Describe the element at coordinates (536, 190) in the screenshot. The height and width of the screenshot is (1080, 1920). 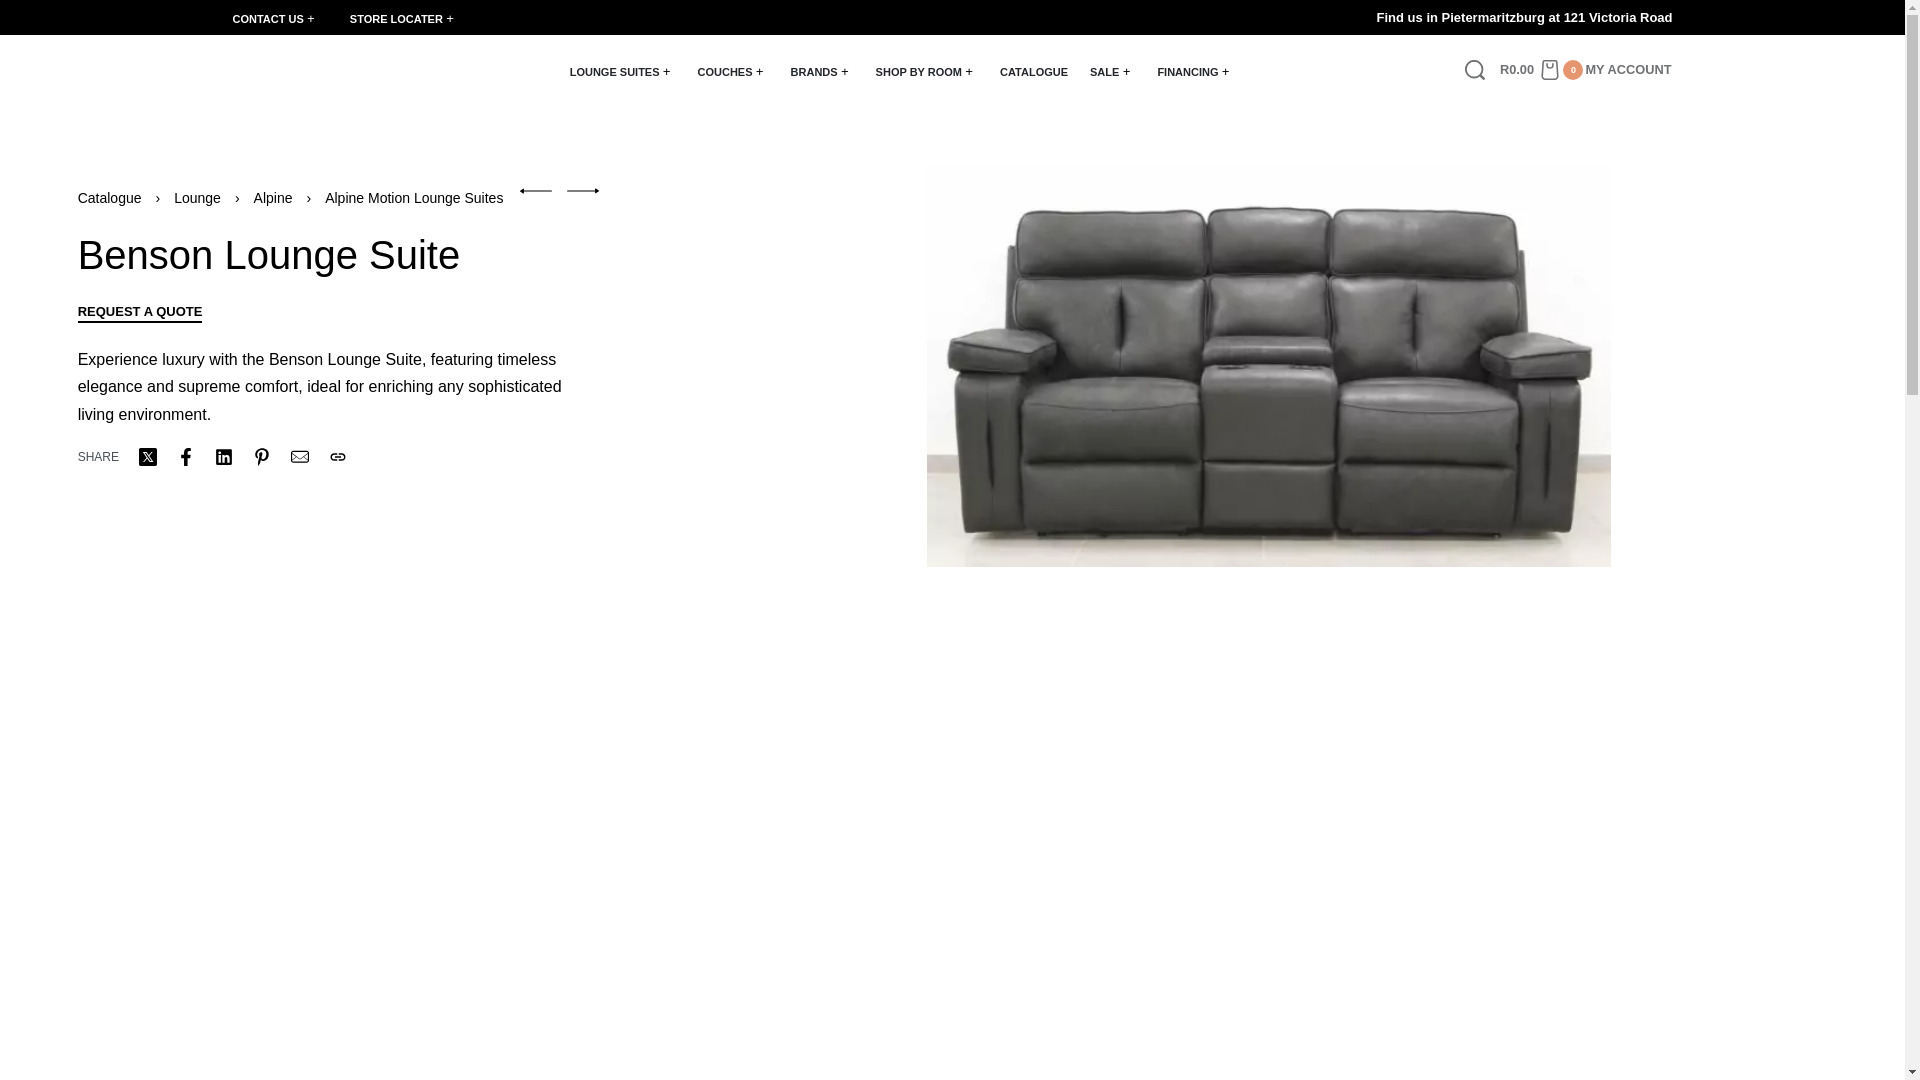
I see `Avalon Lounge Suite` at that location.